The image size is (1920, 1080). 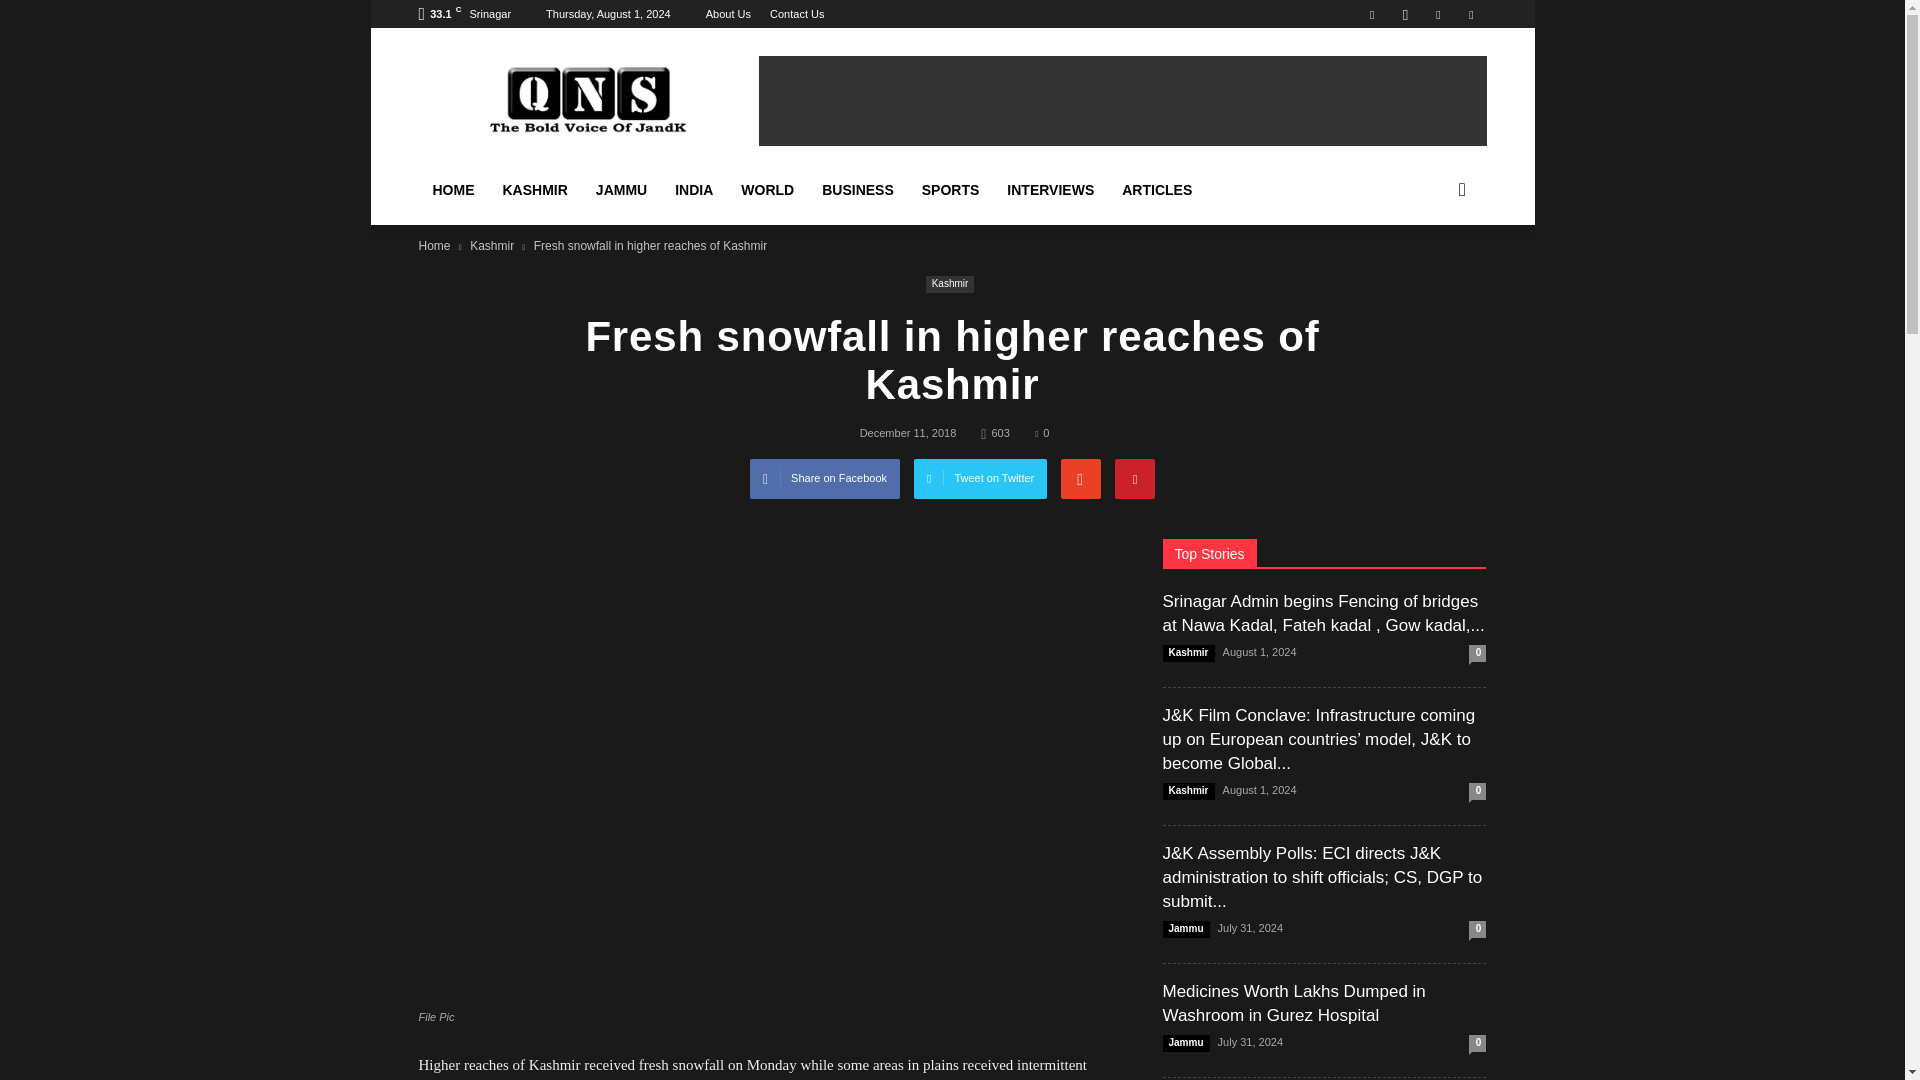 I want to click on WORLD, so click(x=768, y=190).